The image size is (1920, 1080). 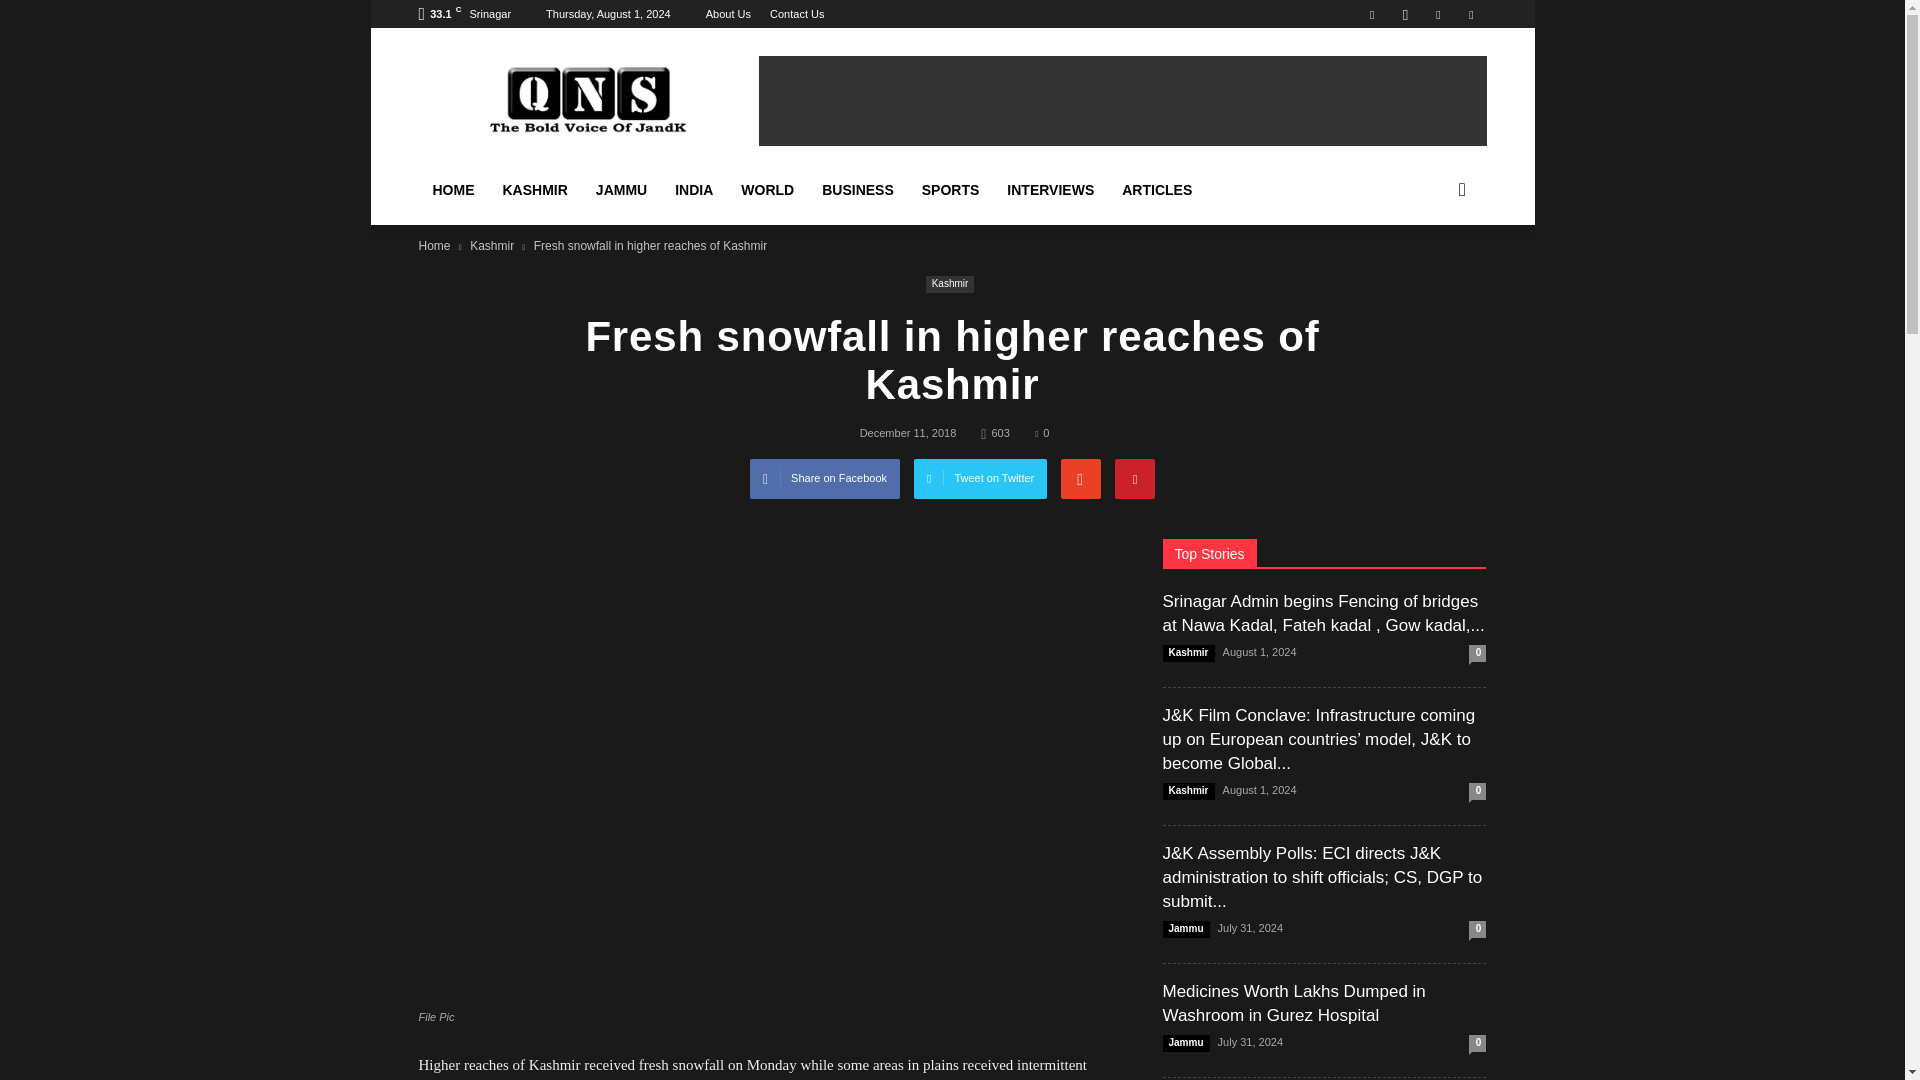 I want to click on WORLD, so click(x=768, y=190).